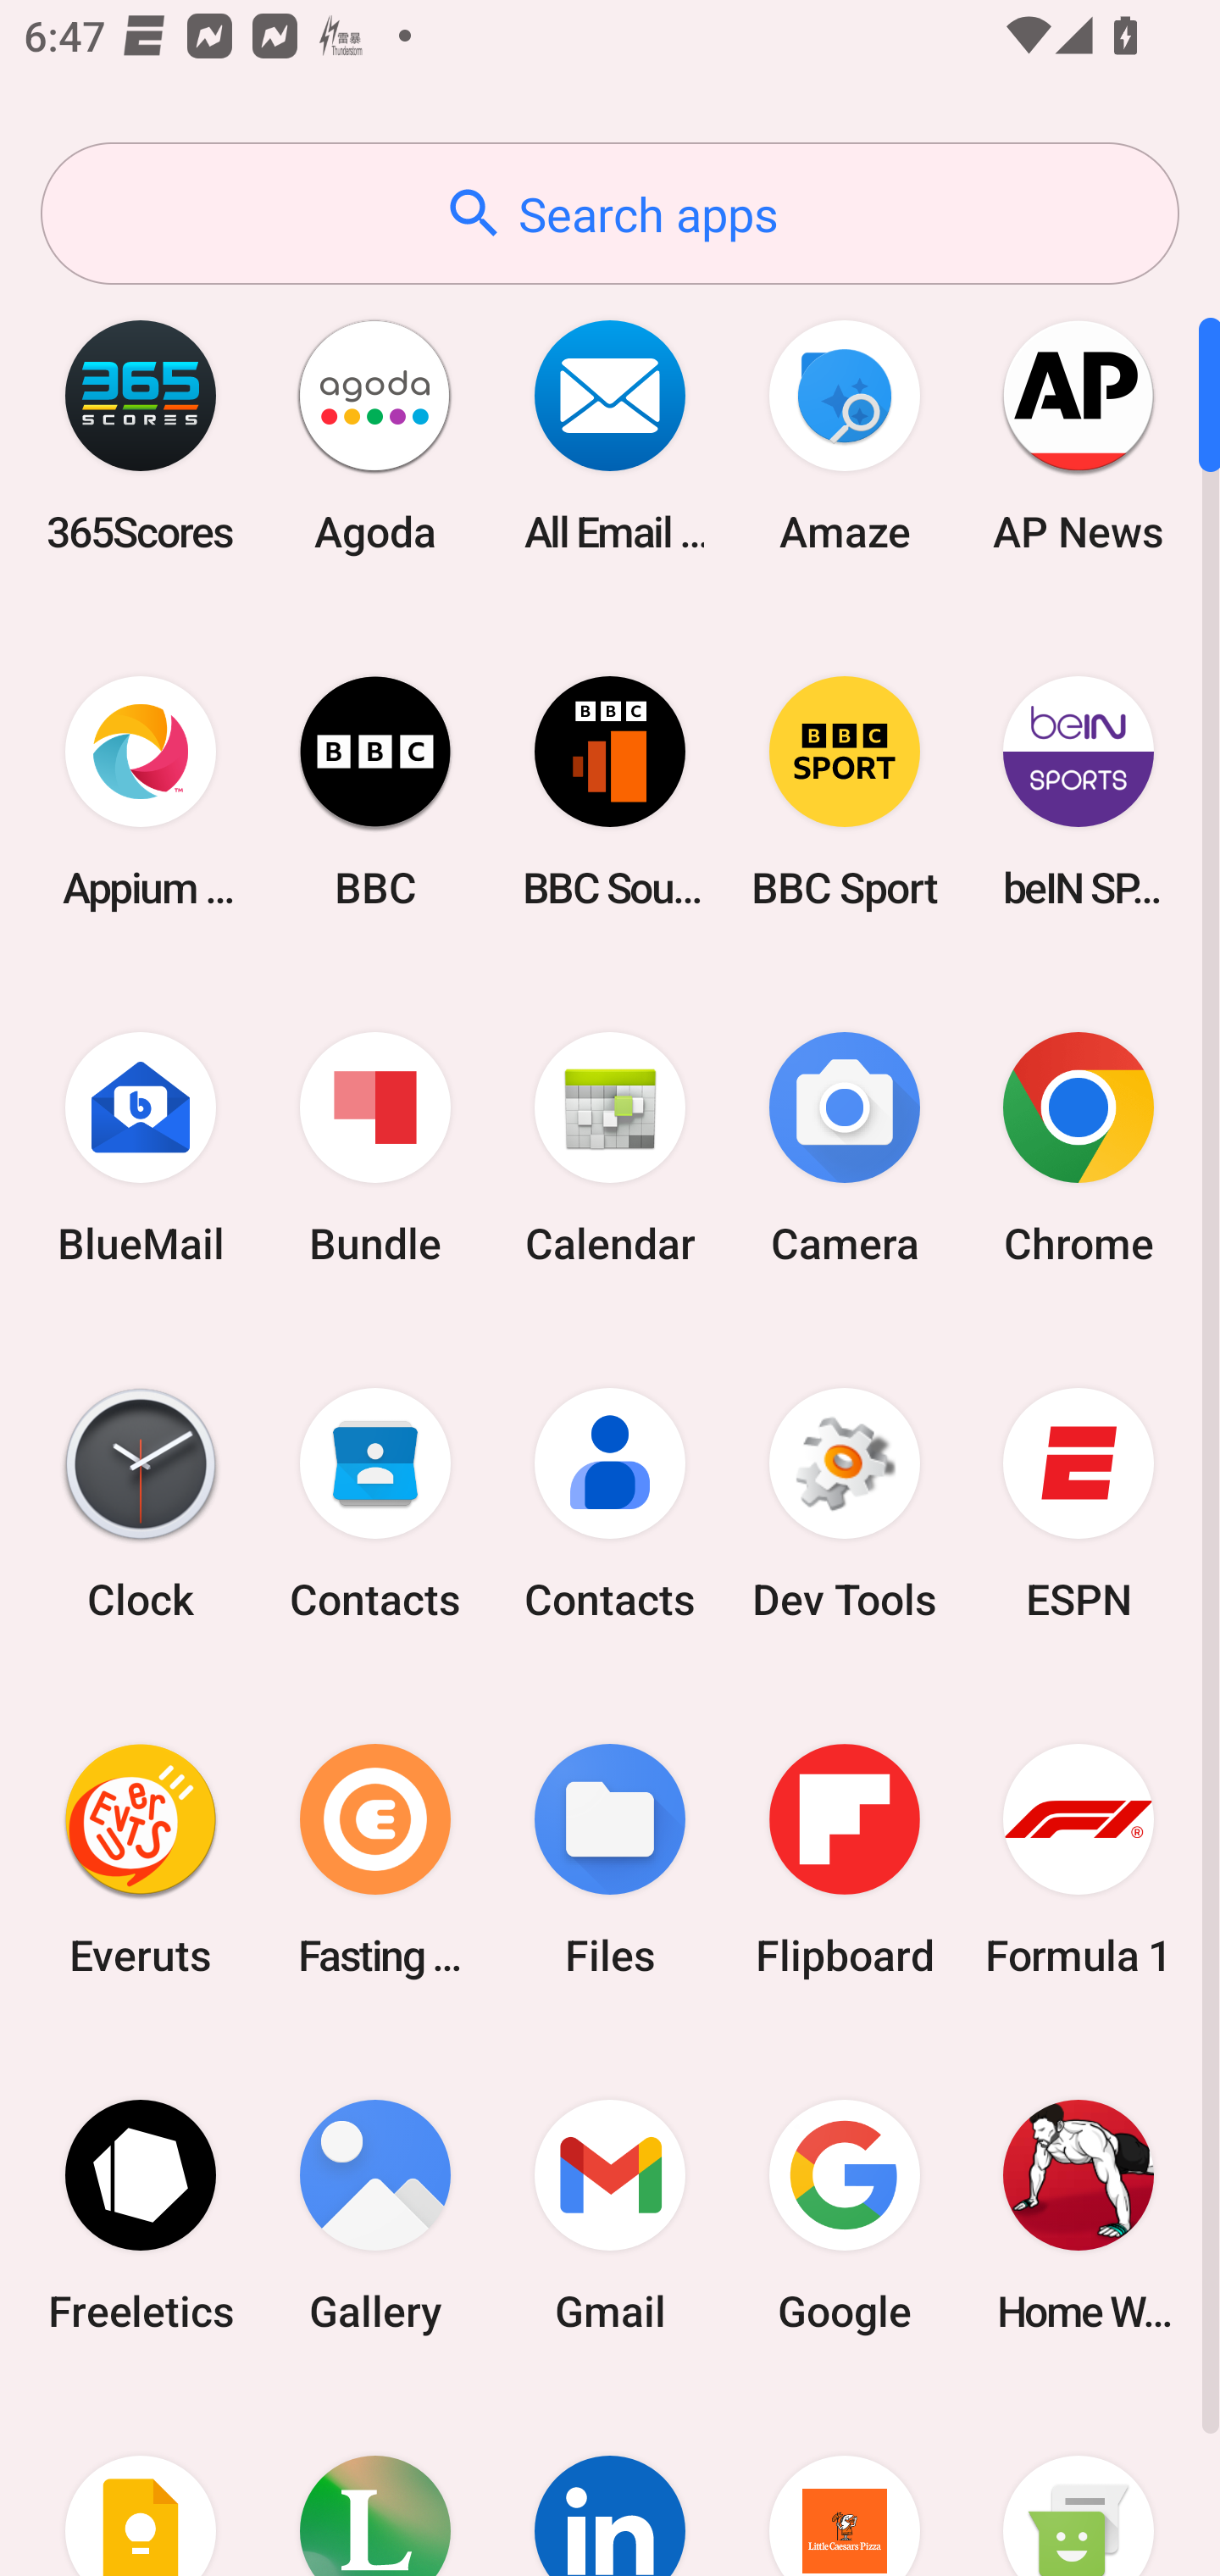  Describe the element at coordinates (1079, 2484) in the screenshot. I see `Messaging` at that location.